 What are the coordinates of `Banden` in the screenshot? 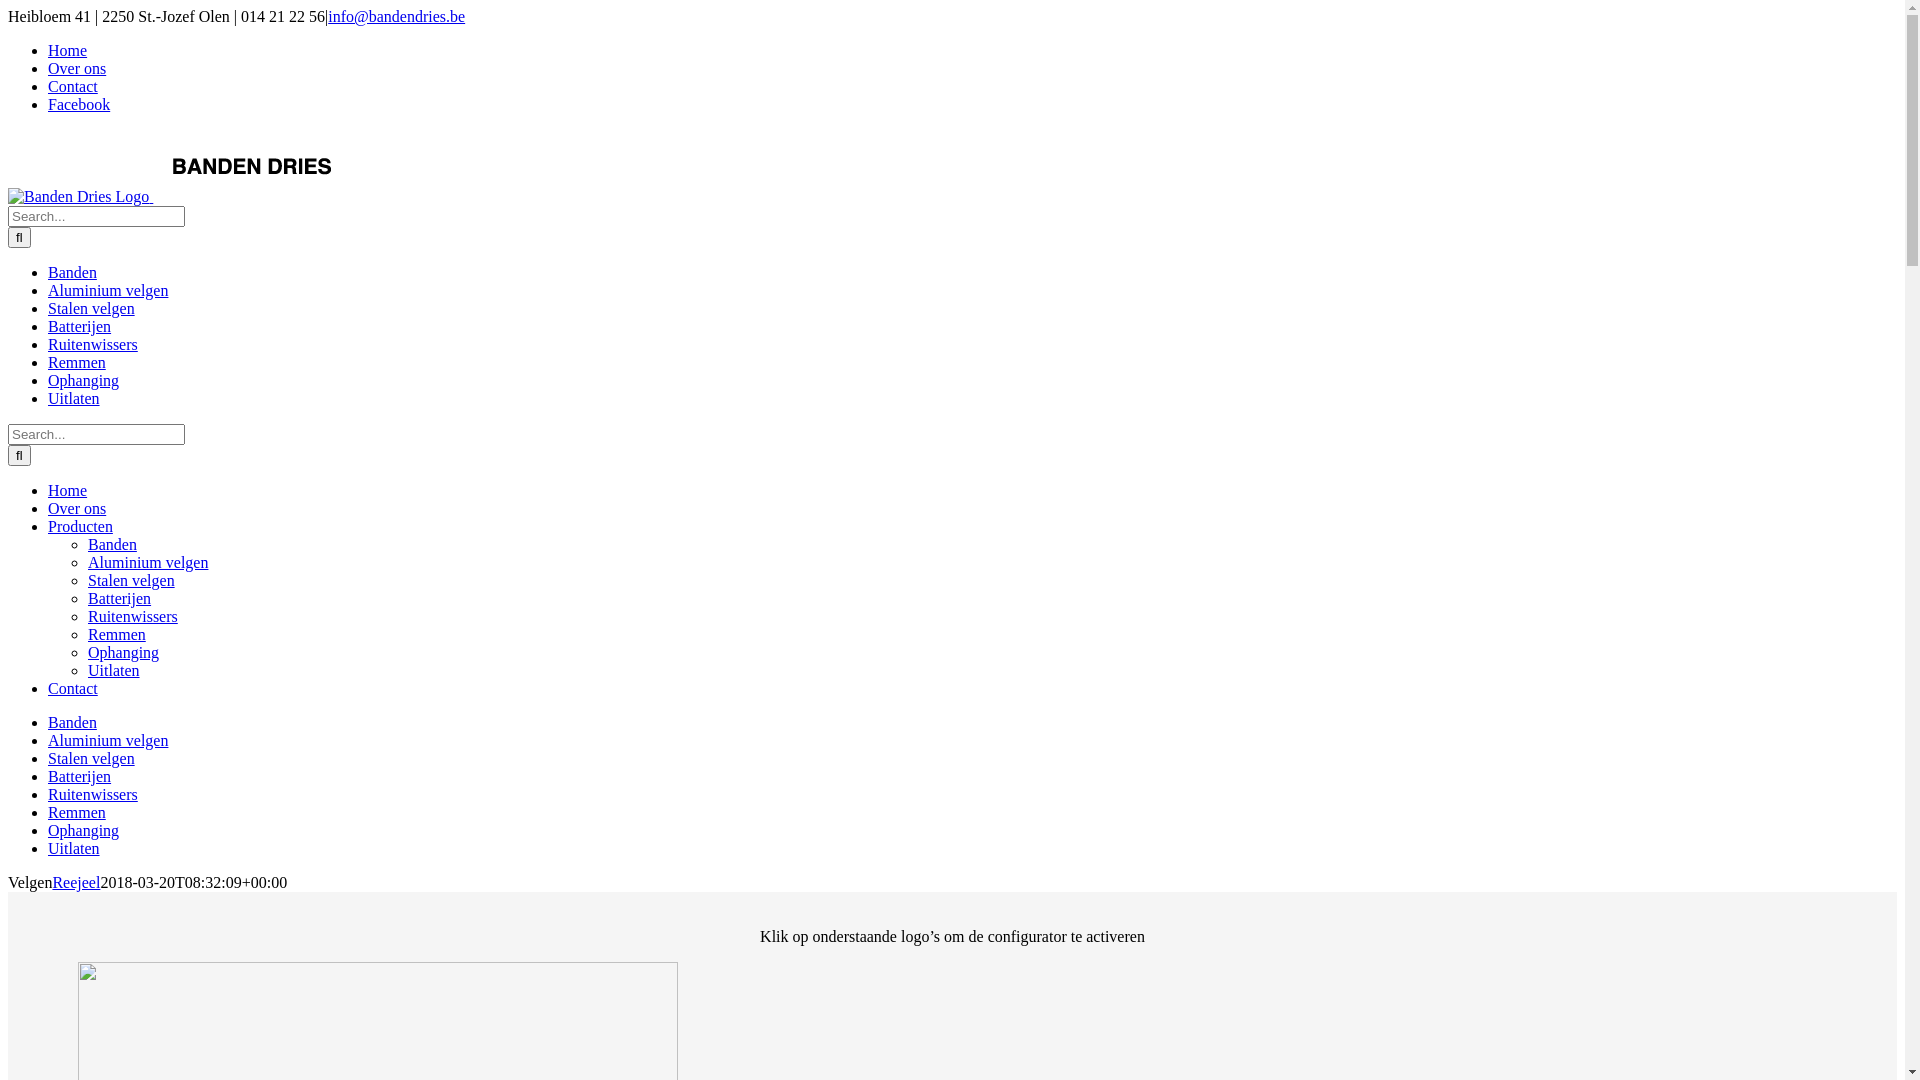 It's located at (112, 544).